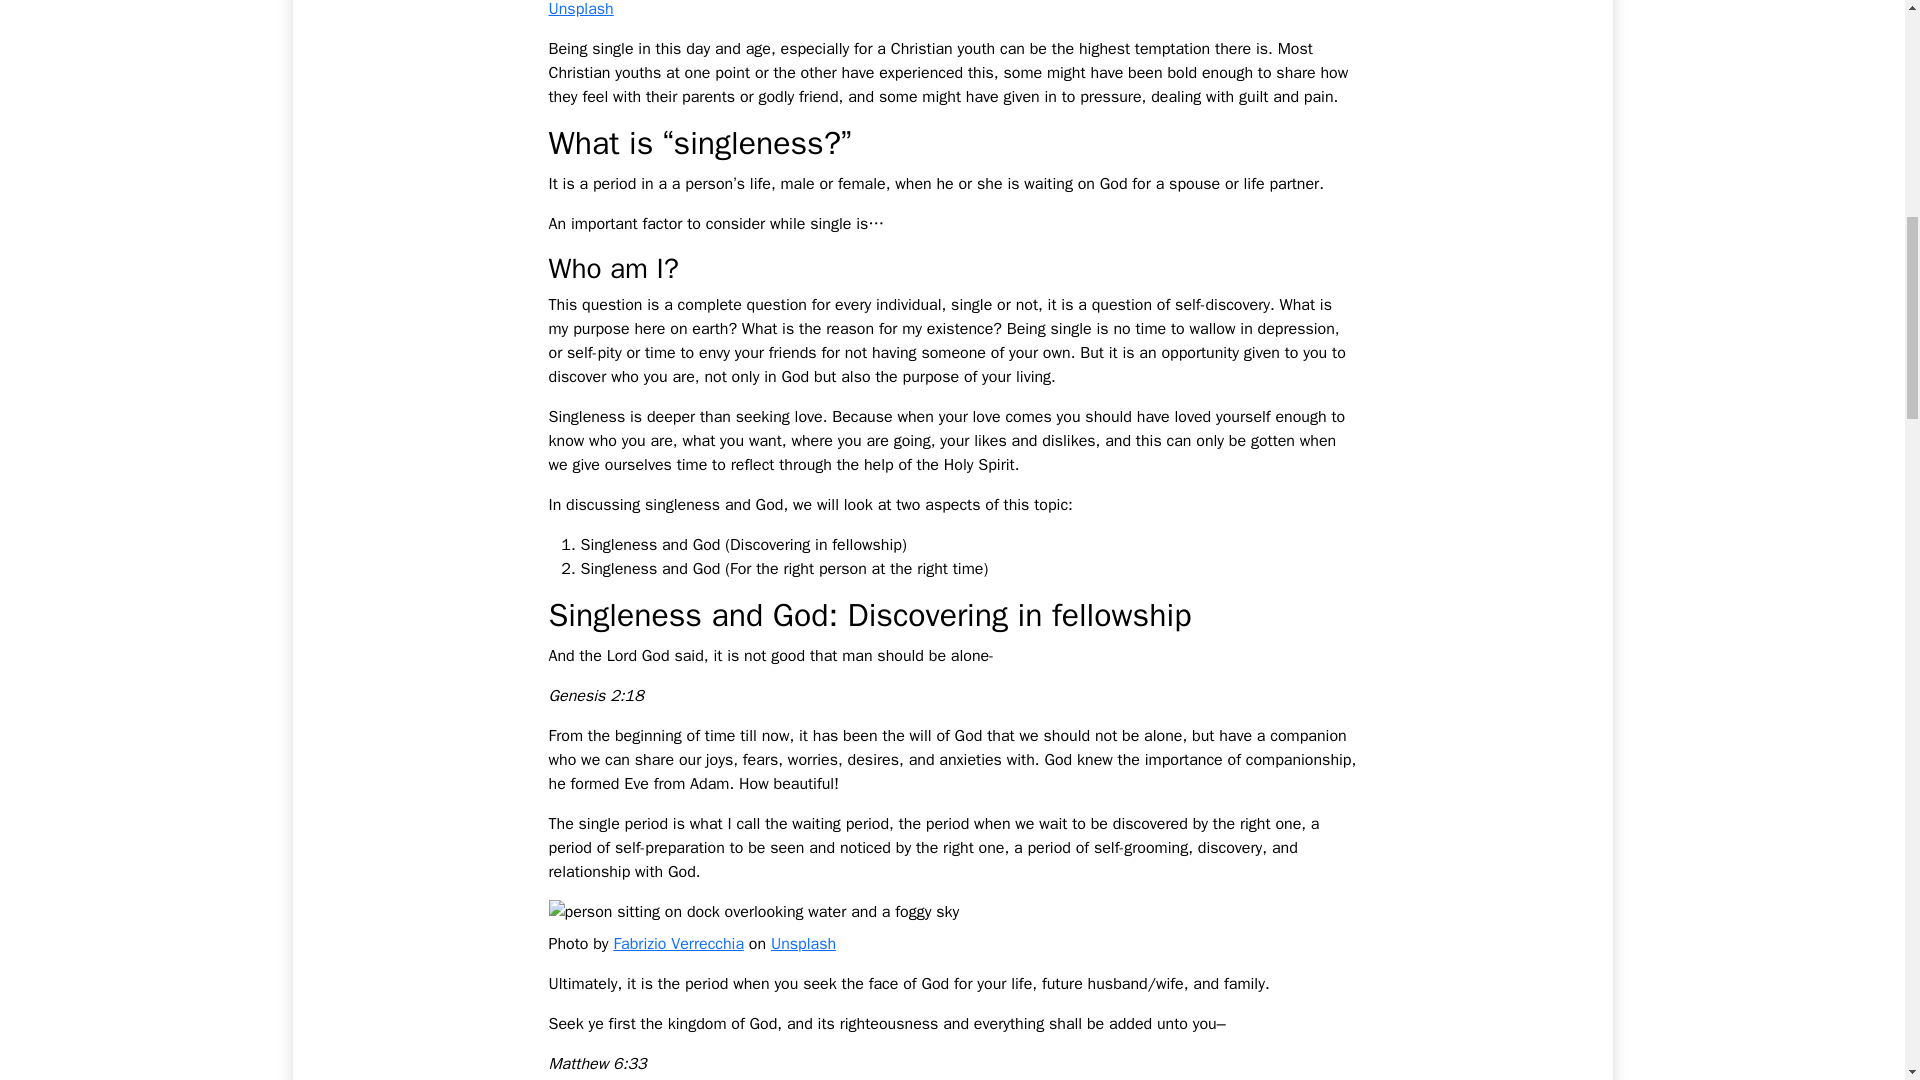 This screenshot has height=1080, width=1920. Describe the element at coordinates (803, 944) in the screenshot. I see `Unsplash` at that location.